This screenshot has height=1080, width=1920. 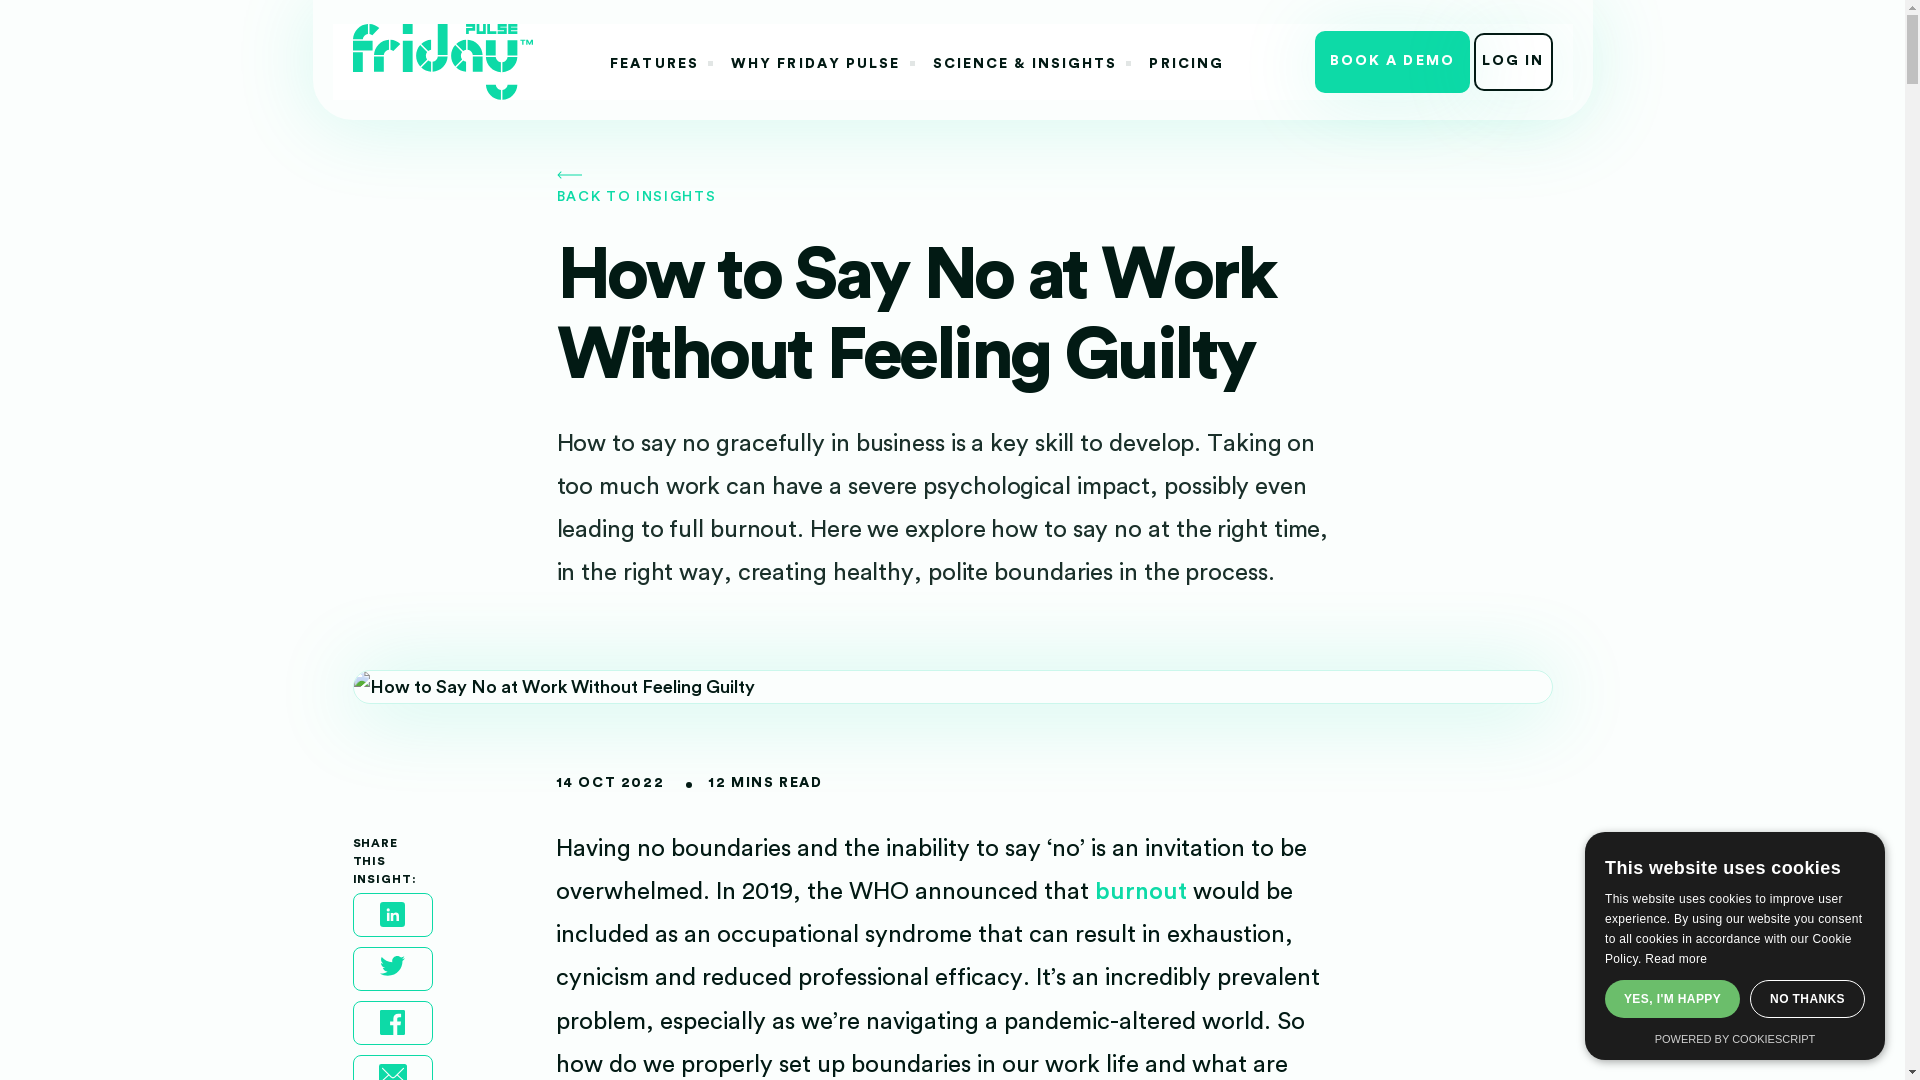 I want to click on burnout, so click(x=1140, y=892).